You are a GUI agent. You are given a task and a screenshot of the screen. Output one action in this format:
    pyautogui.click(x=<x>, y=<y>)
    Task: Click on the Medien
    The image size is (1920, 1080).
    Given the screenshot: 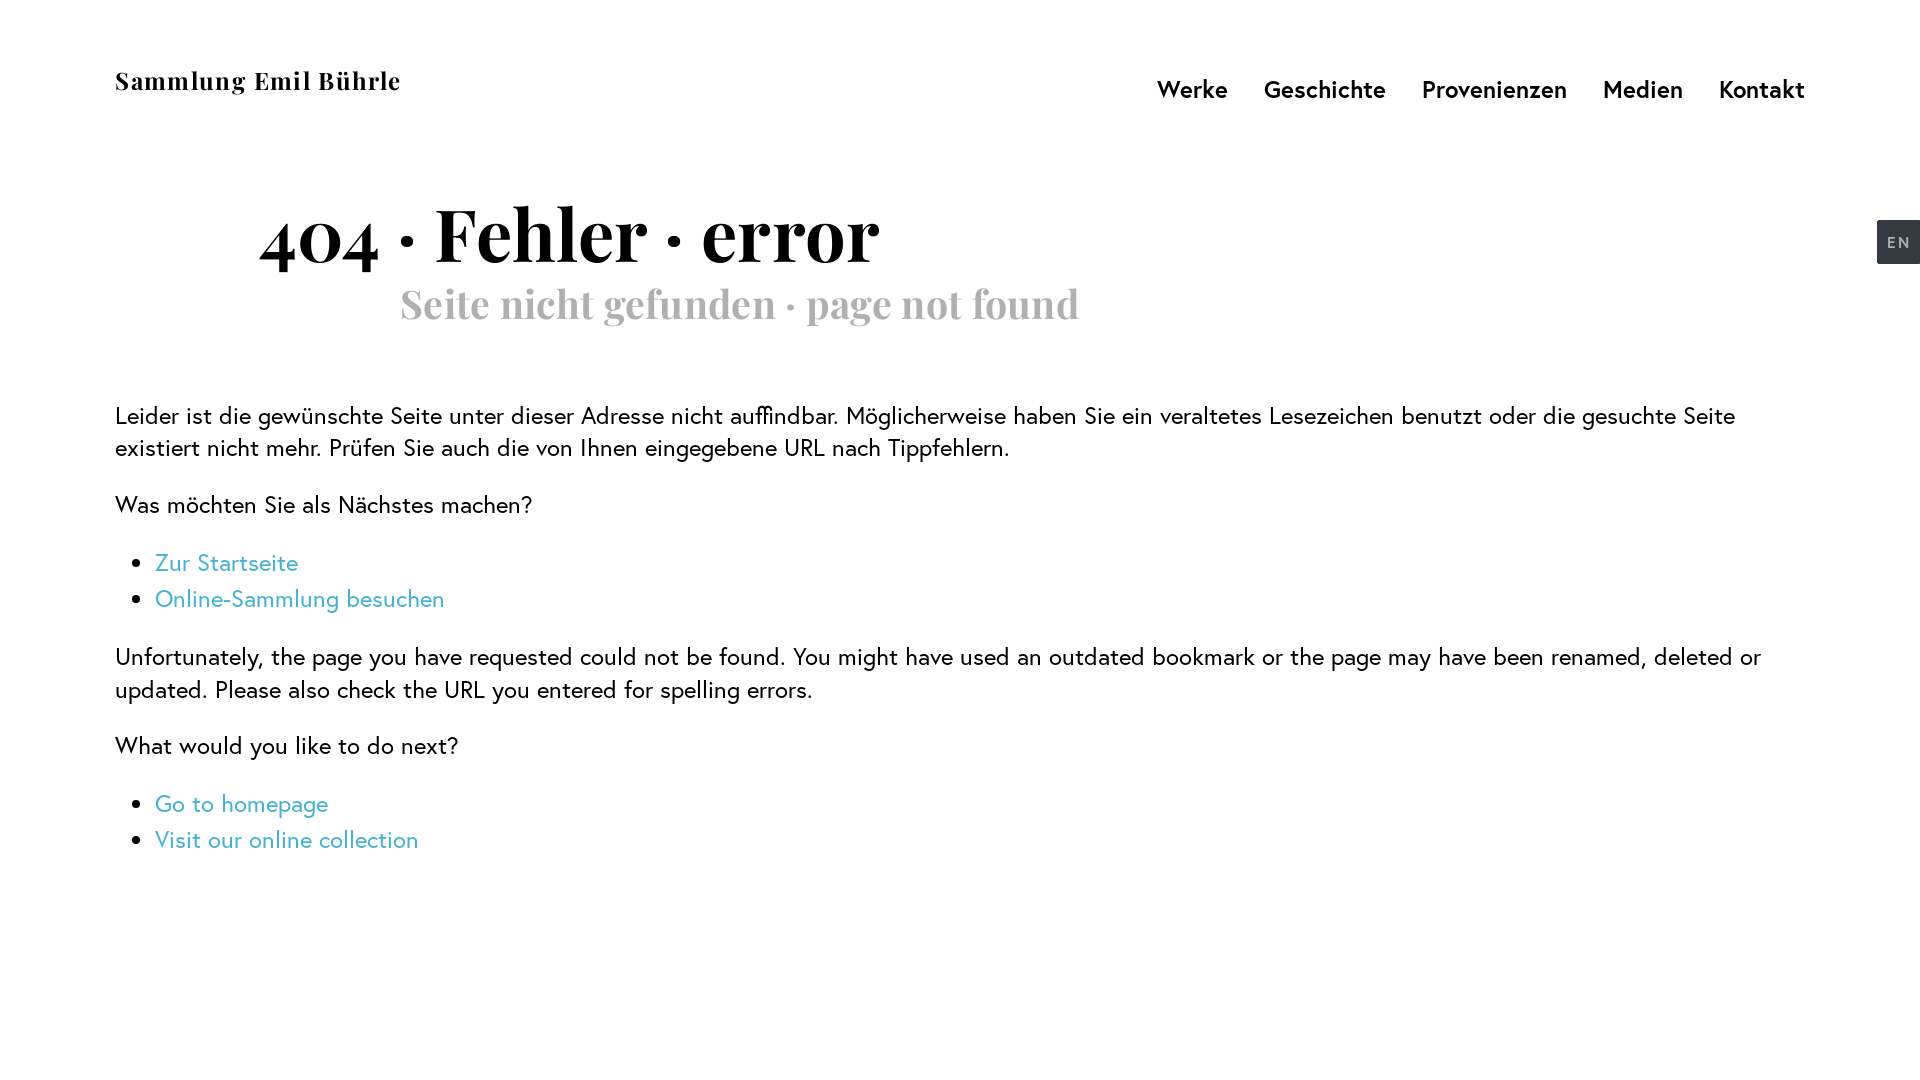 What is the action you would take?
    pyautogui.click(x=1643, y=89)
    